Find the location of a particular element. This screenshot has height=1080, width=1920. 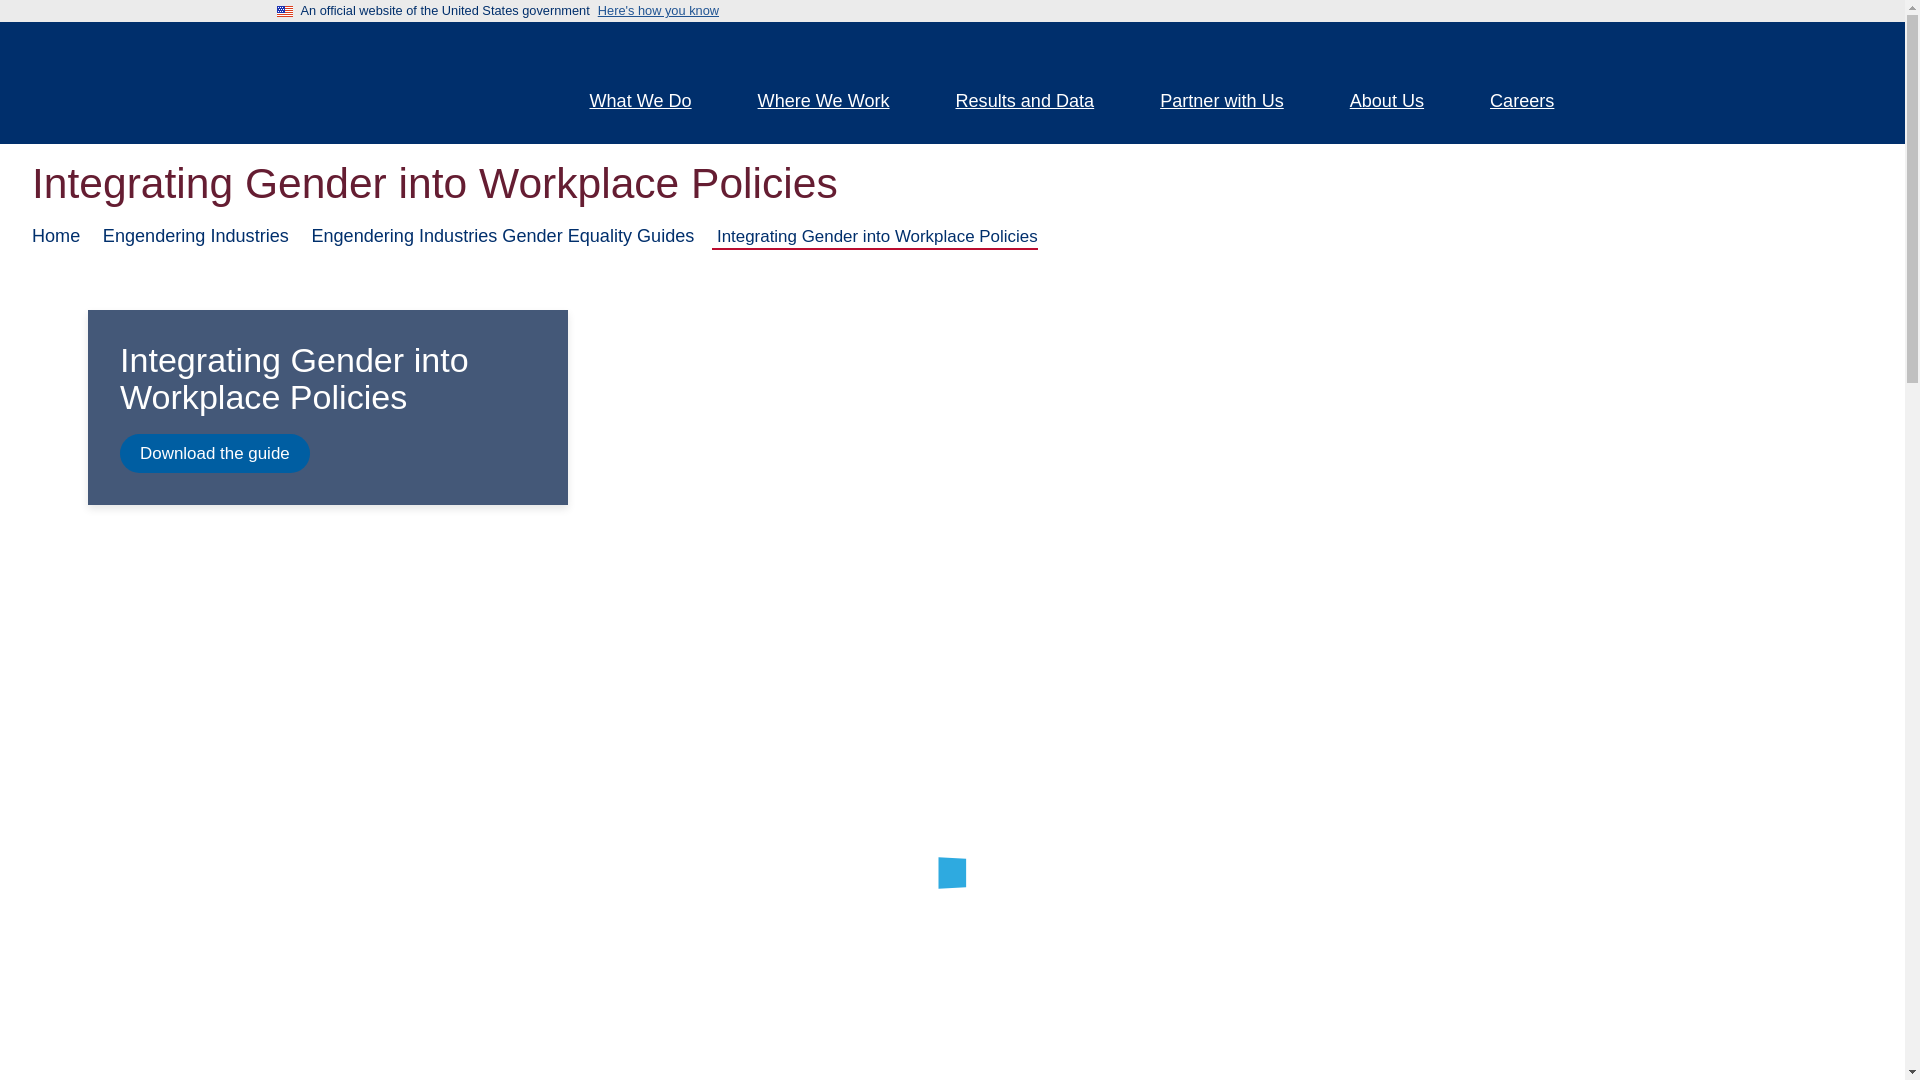

Careers is located at coordinates (1534, 103).